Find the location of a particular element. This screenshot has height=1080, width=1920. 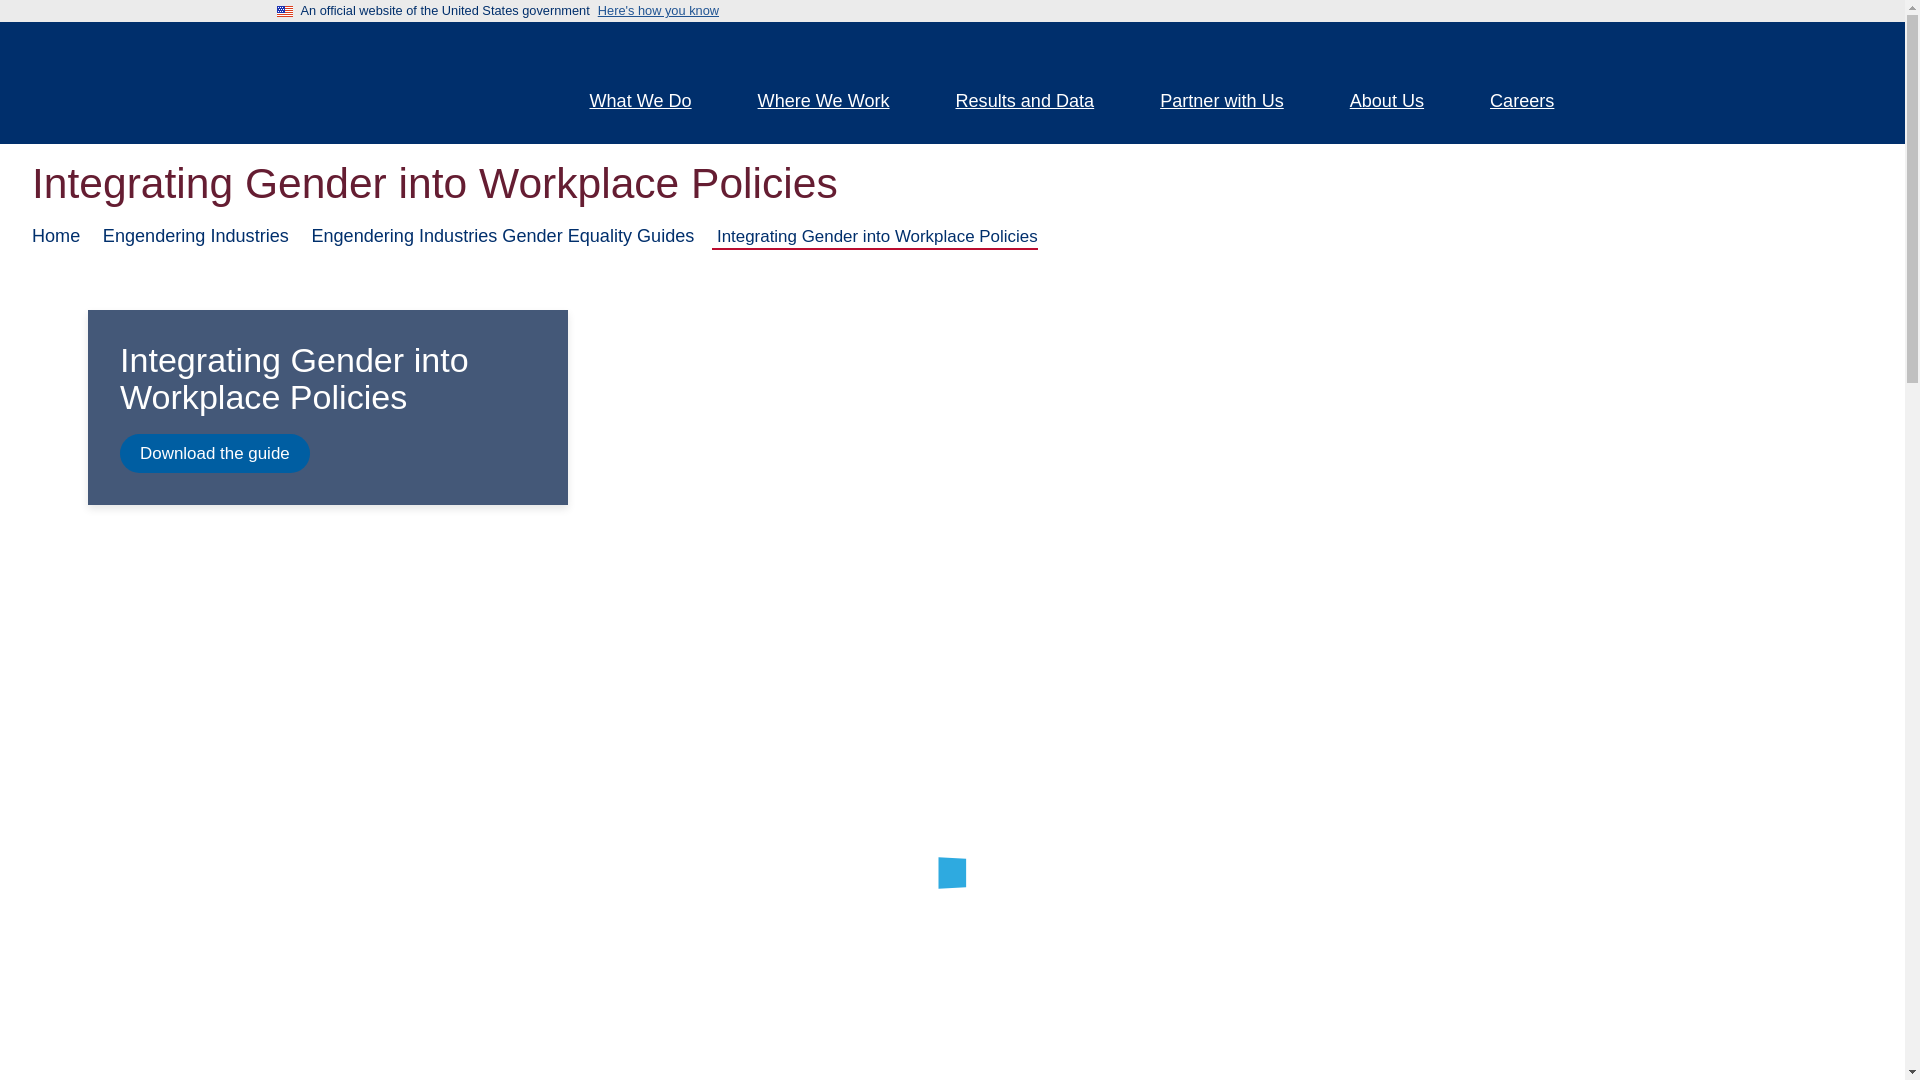

Careers is located at coordinates (1534, 103).